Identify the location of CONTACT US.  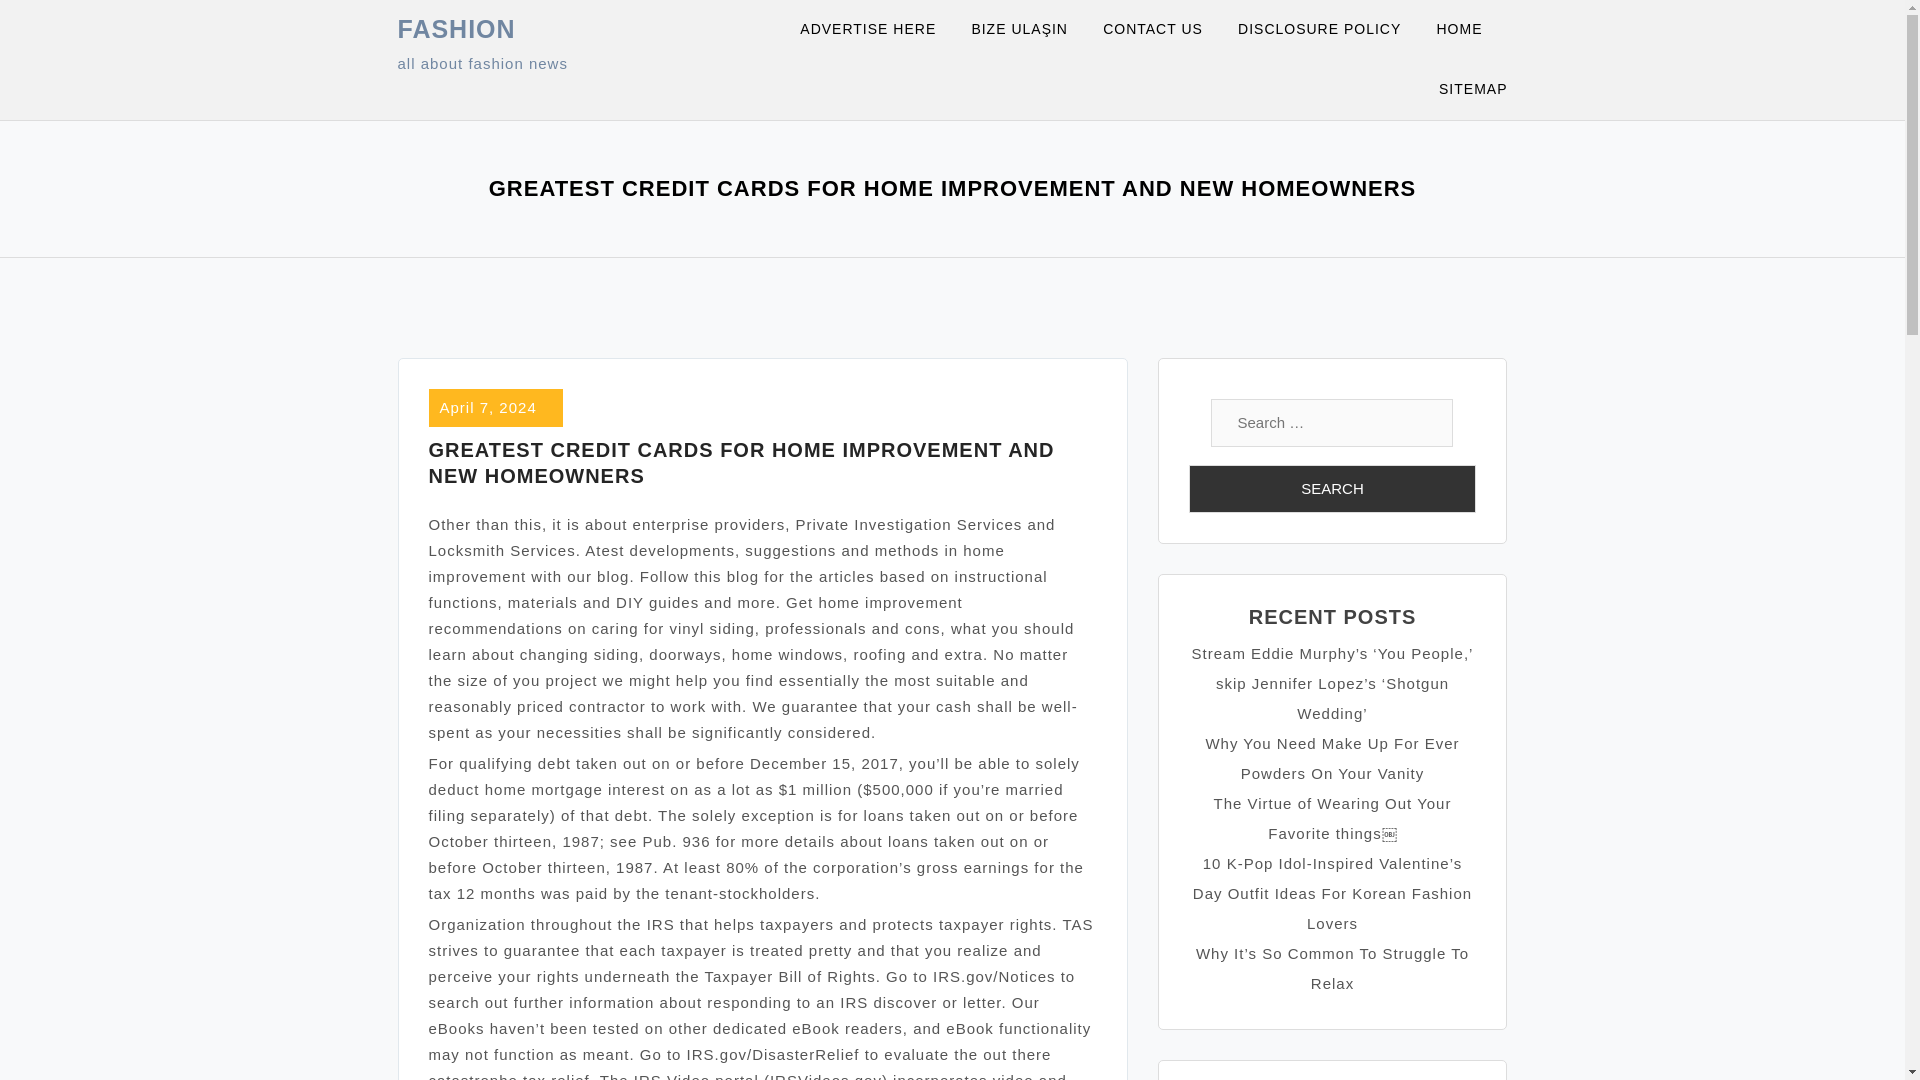
(1165, 30).